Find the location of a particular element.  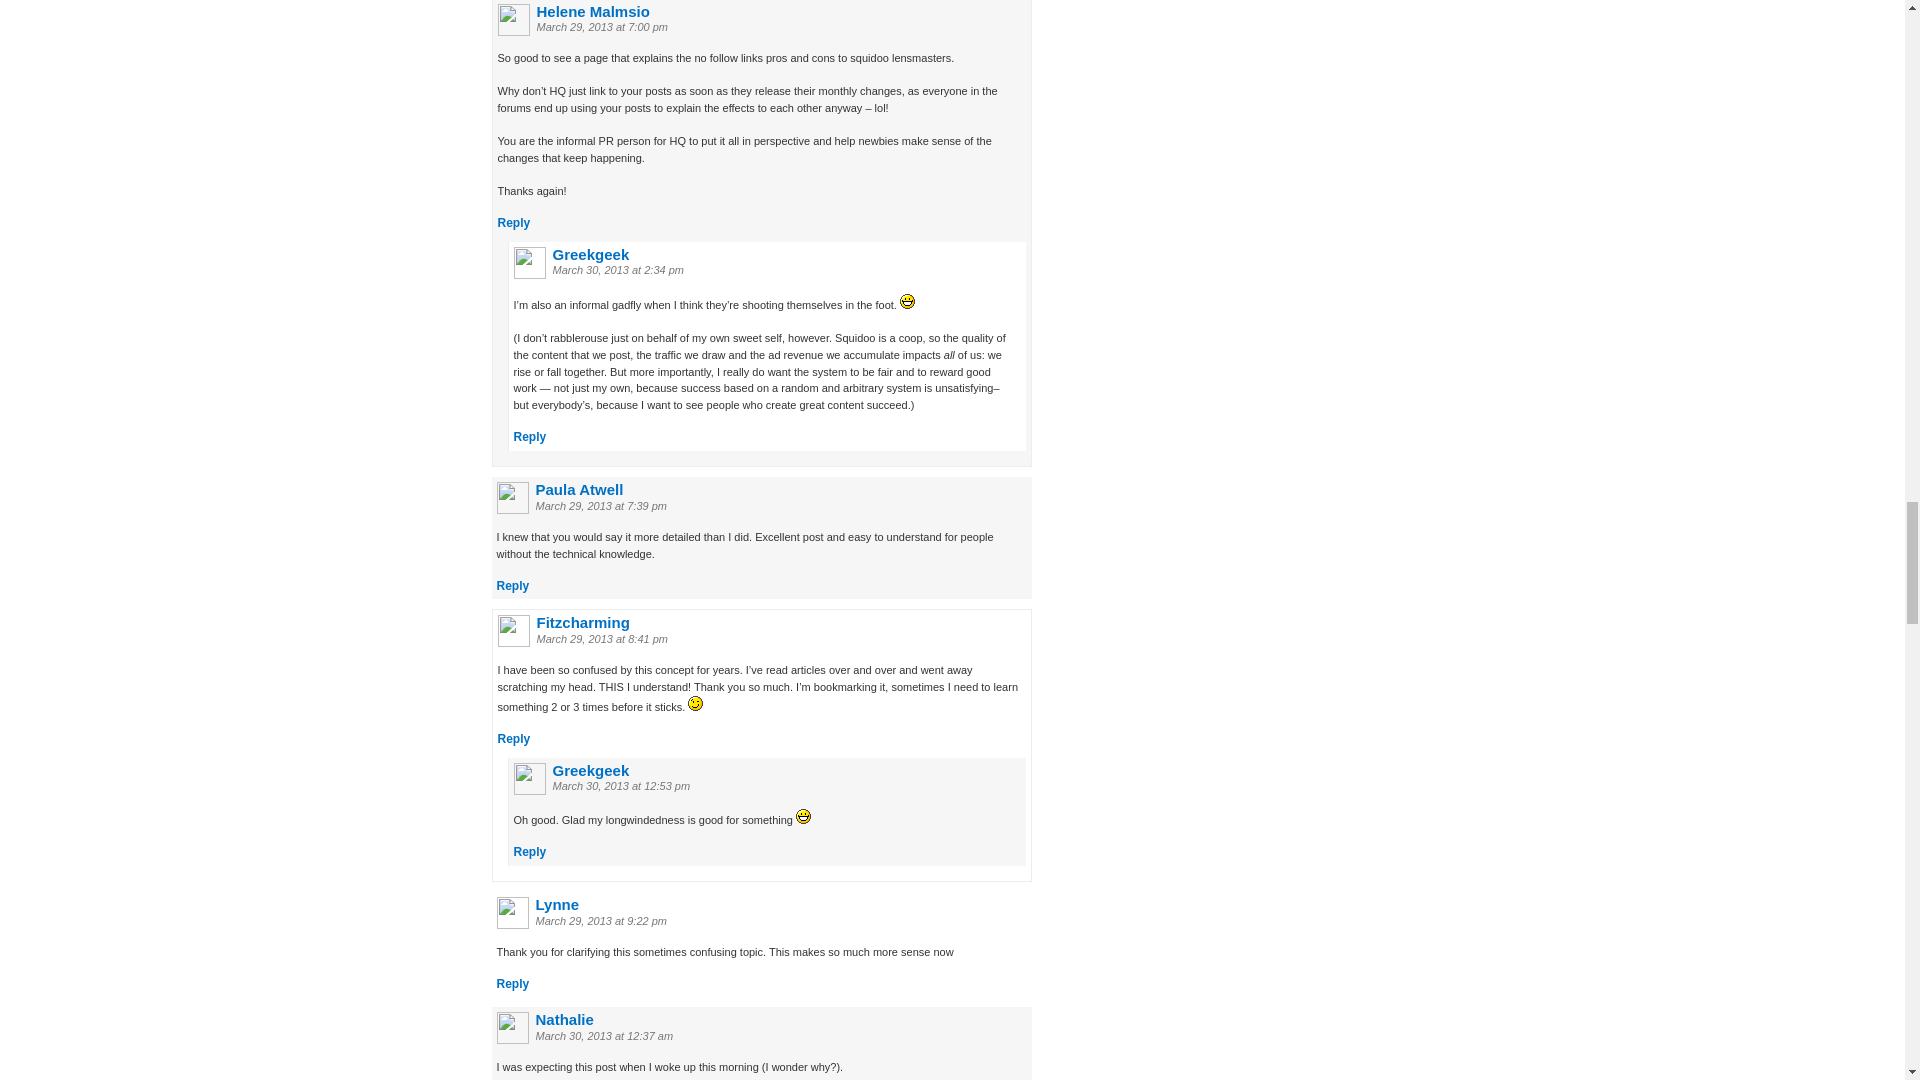

Lynne is located at coordinates (557, 904).